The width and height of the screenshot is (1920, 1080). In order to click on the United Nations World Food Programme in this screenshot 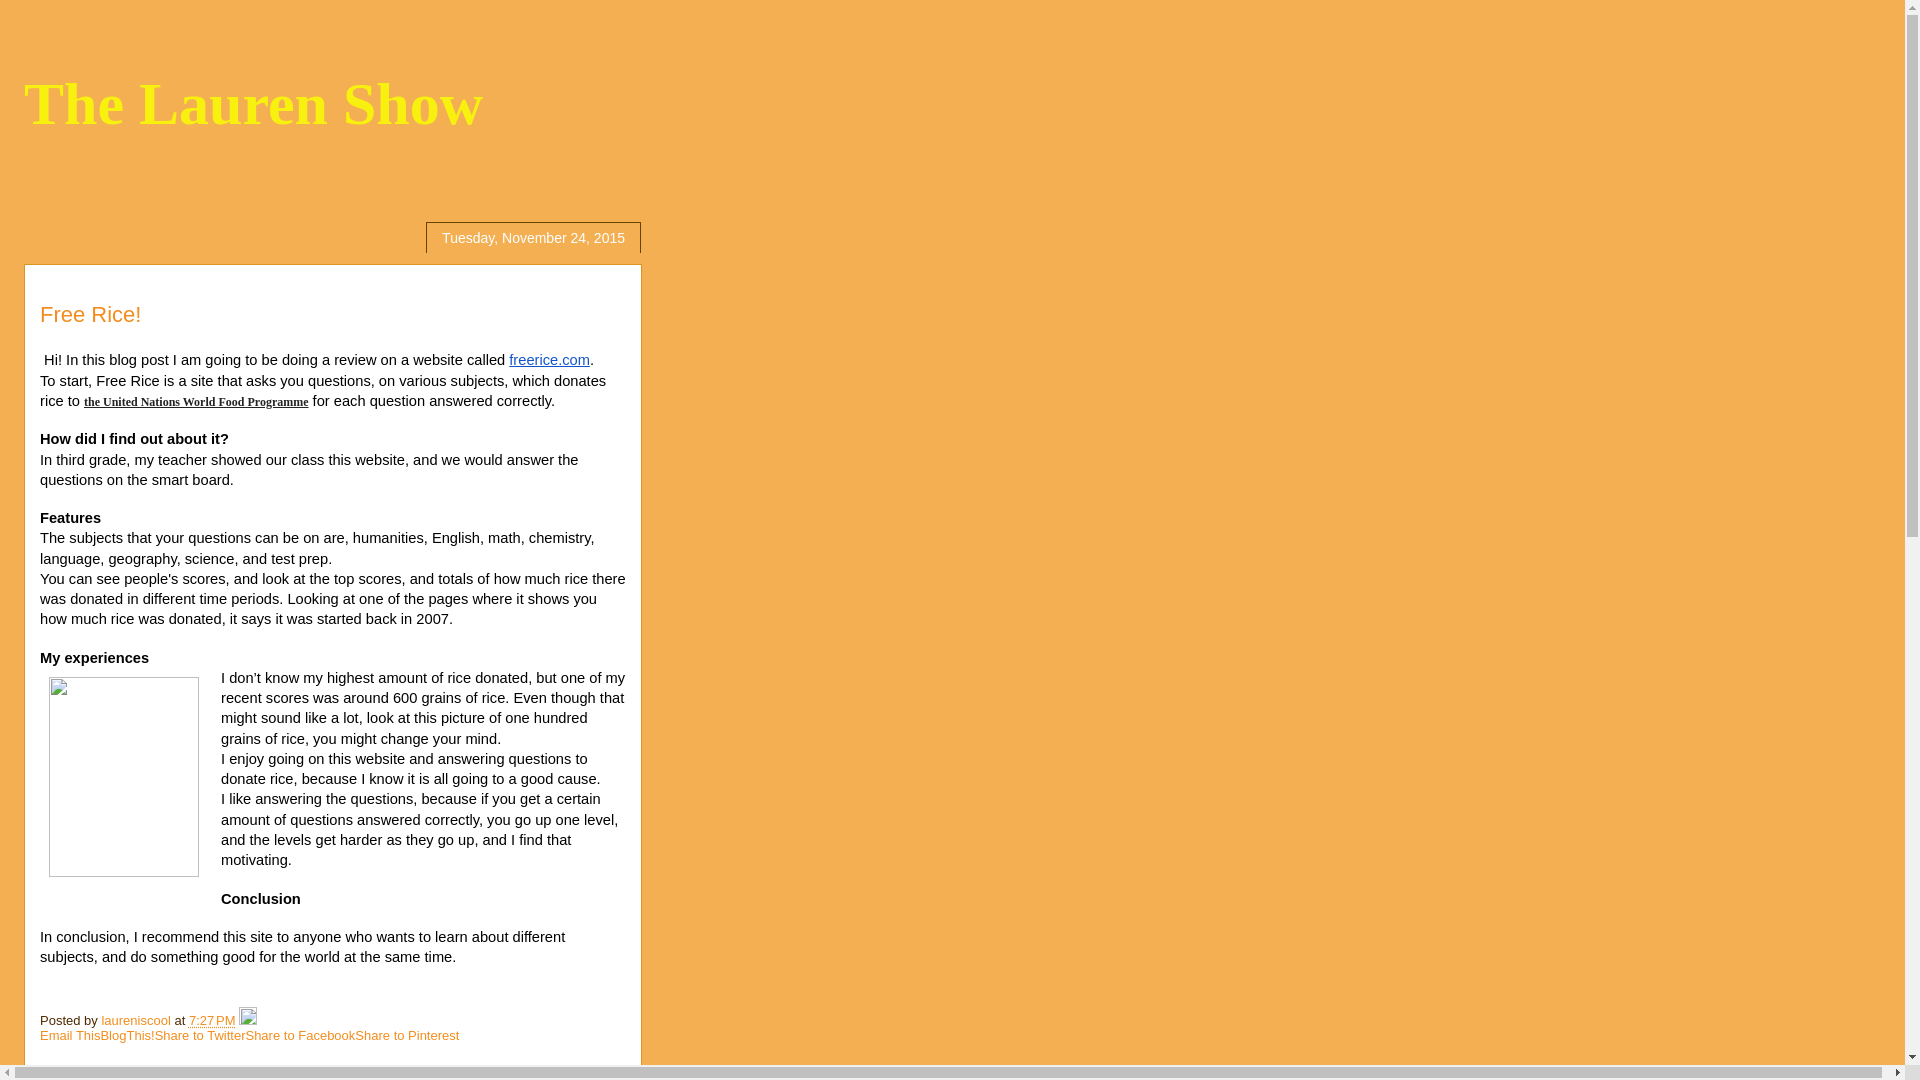, I will do `click(196, 402)`.